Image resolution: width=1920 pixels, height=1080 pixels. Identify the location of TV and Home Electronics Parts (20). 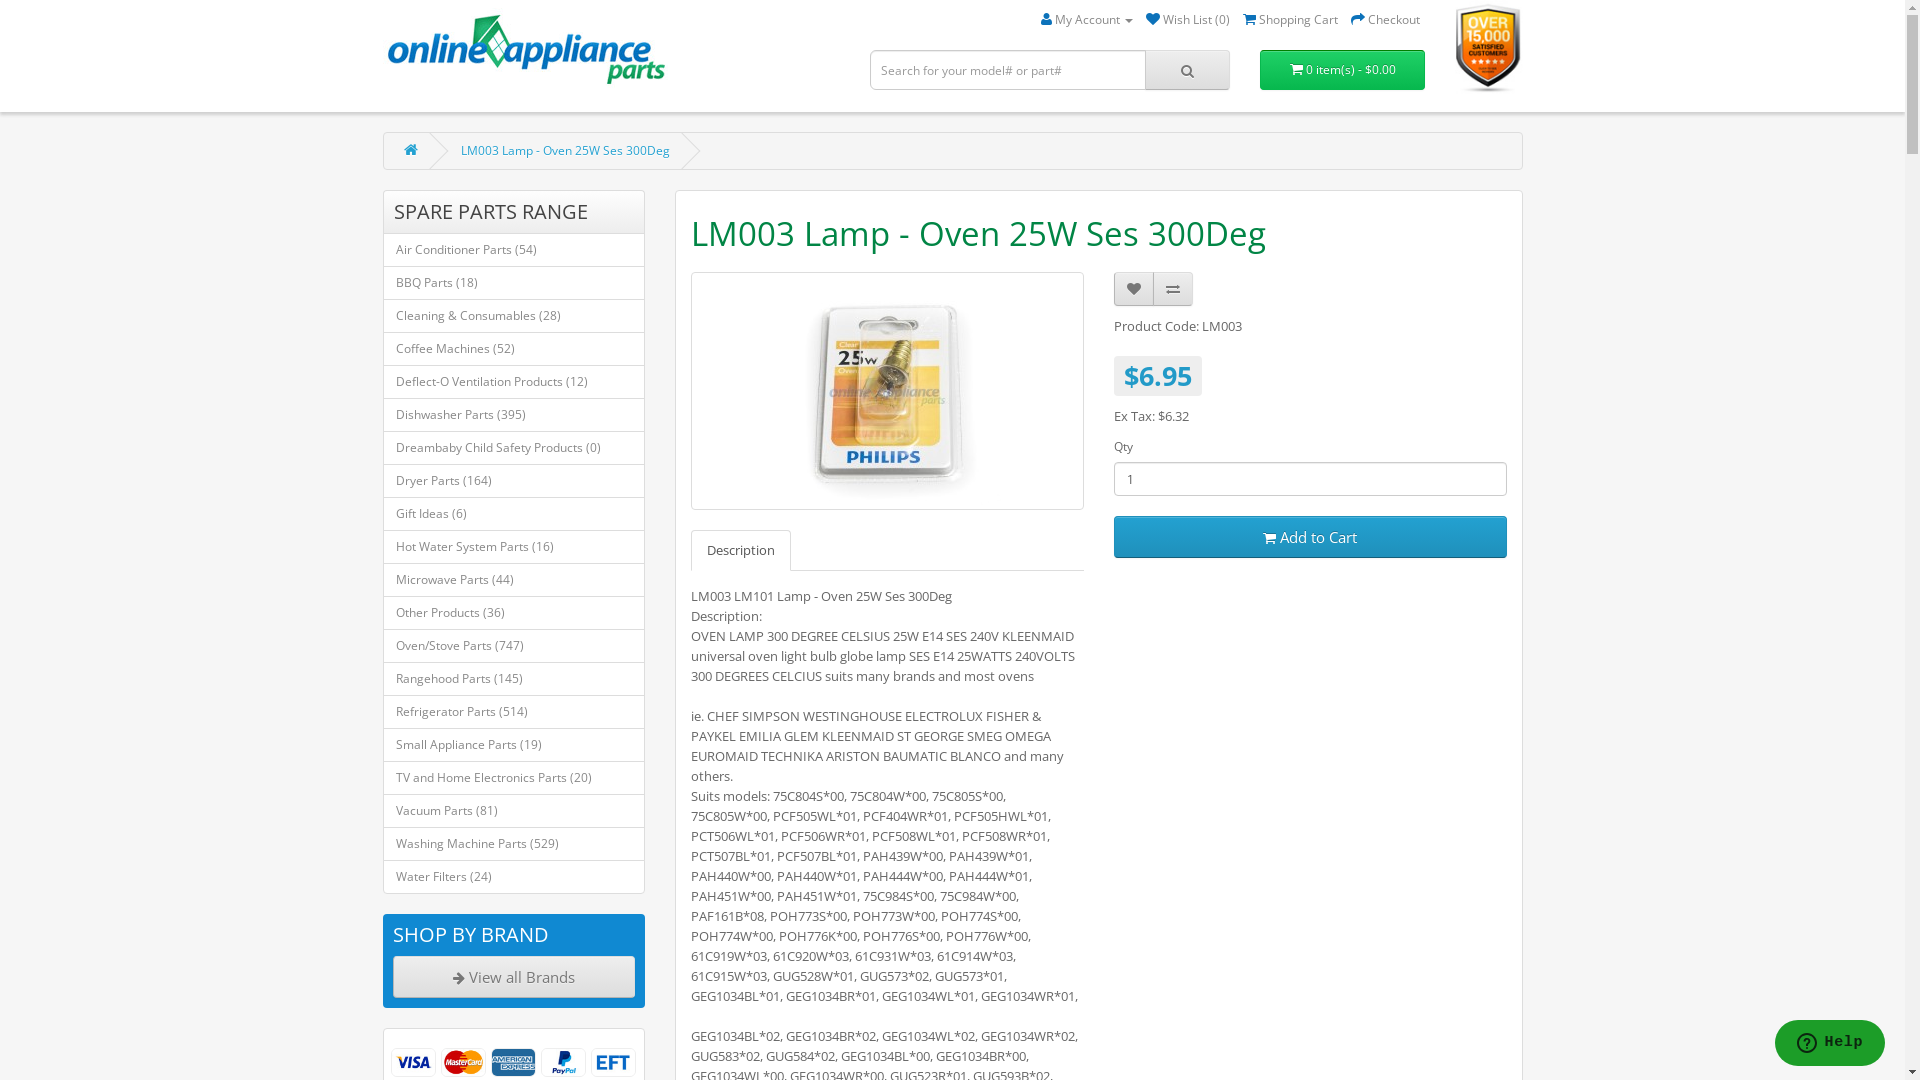
(514, 778).